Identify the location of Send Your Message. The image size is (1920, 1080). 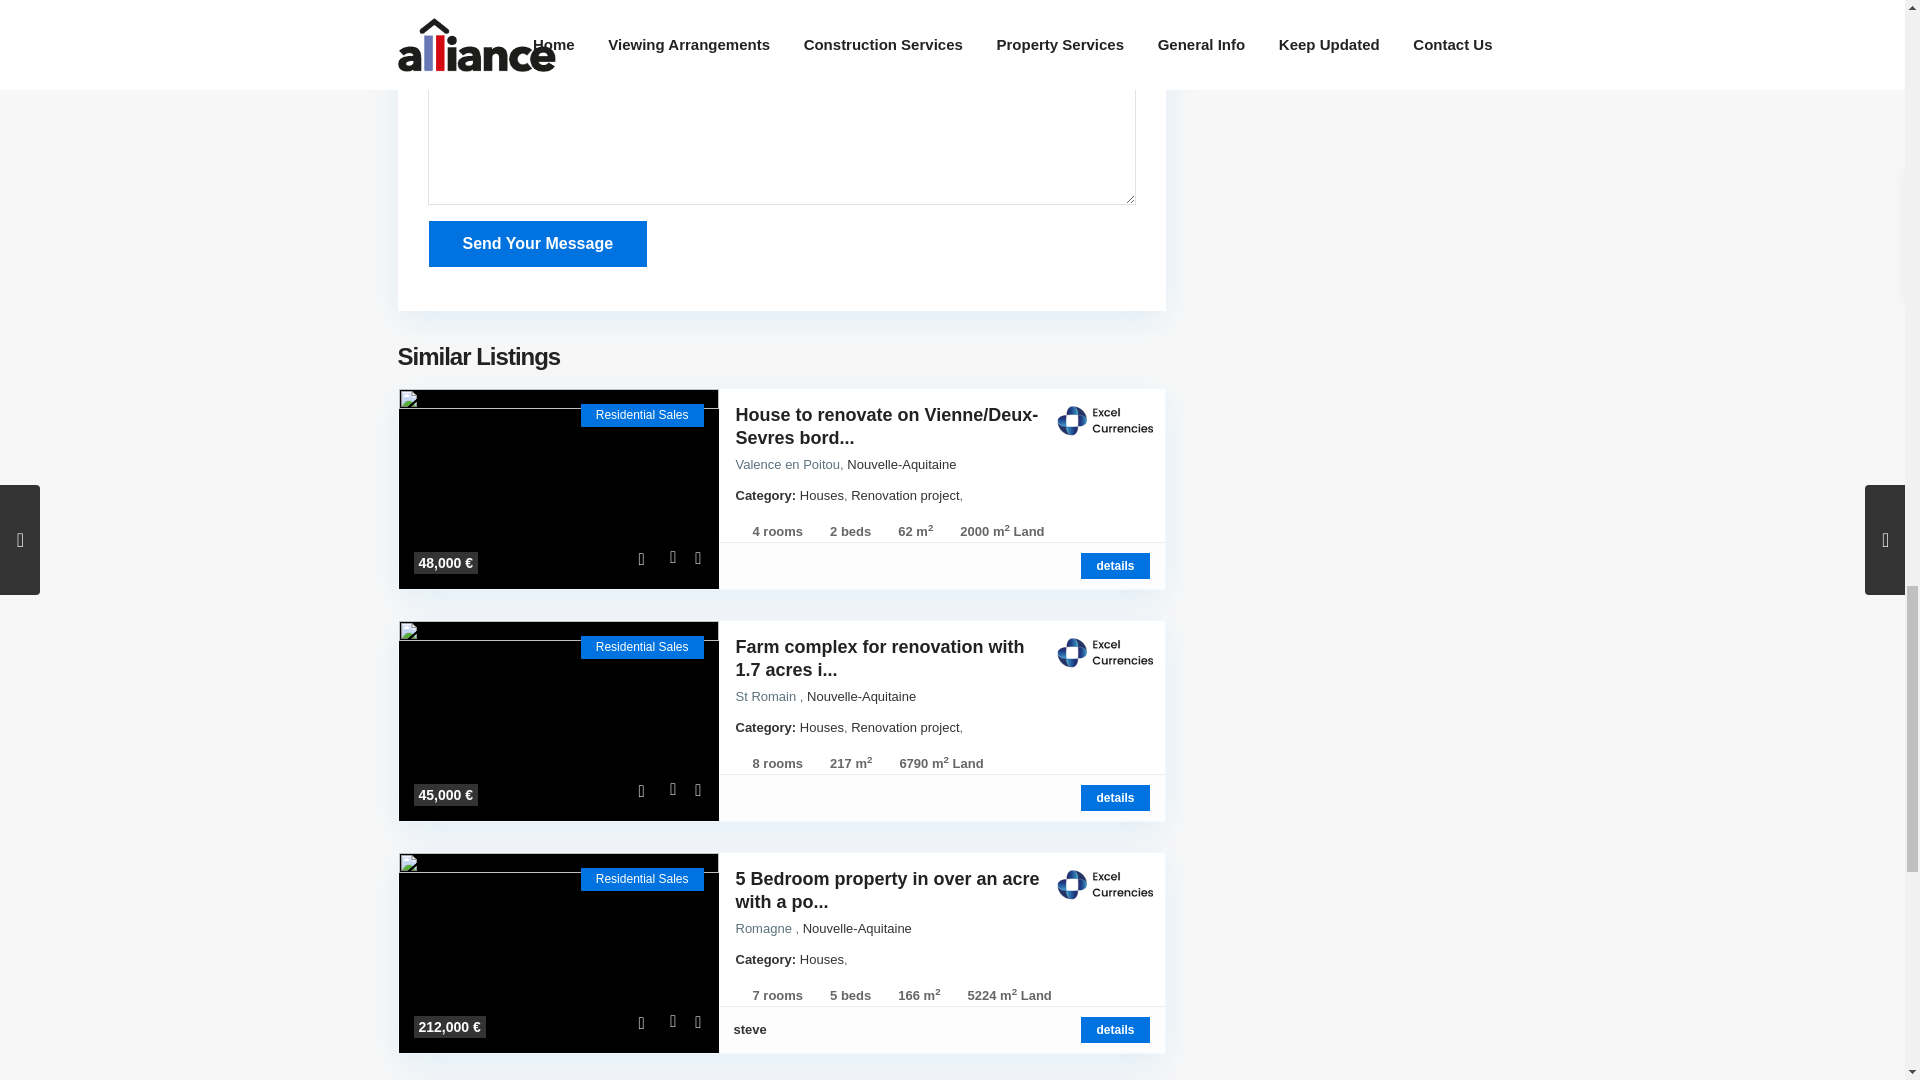
(538, 244).